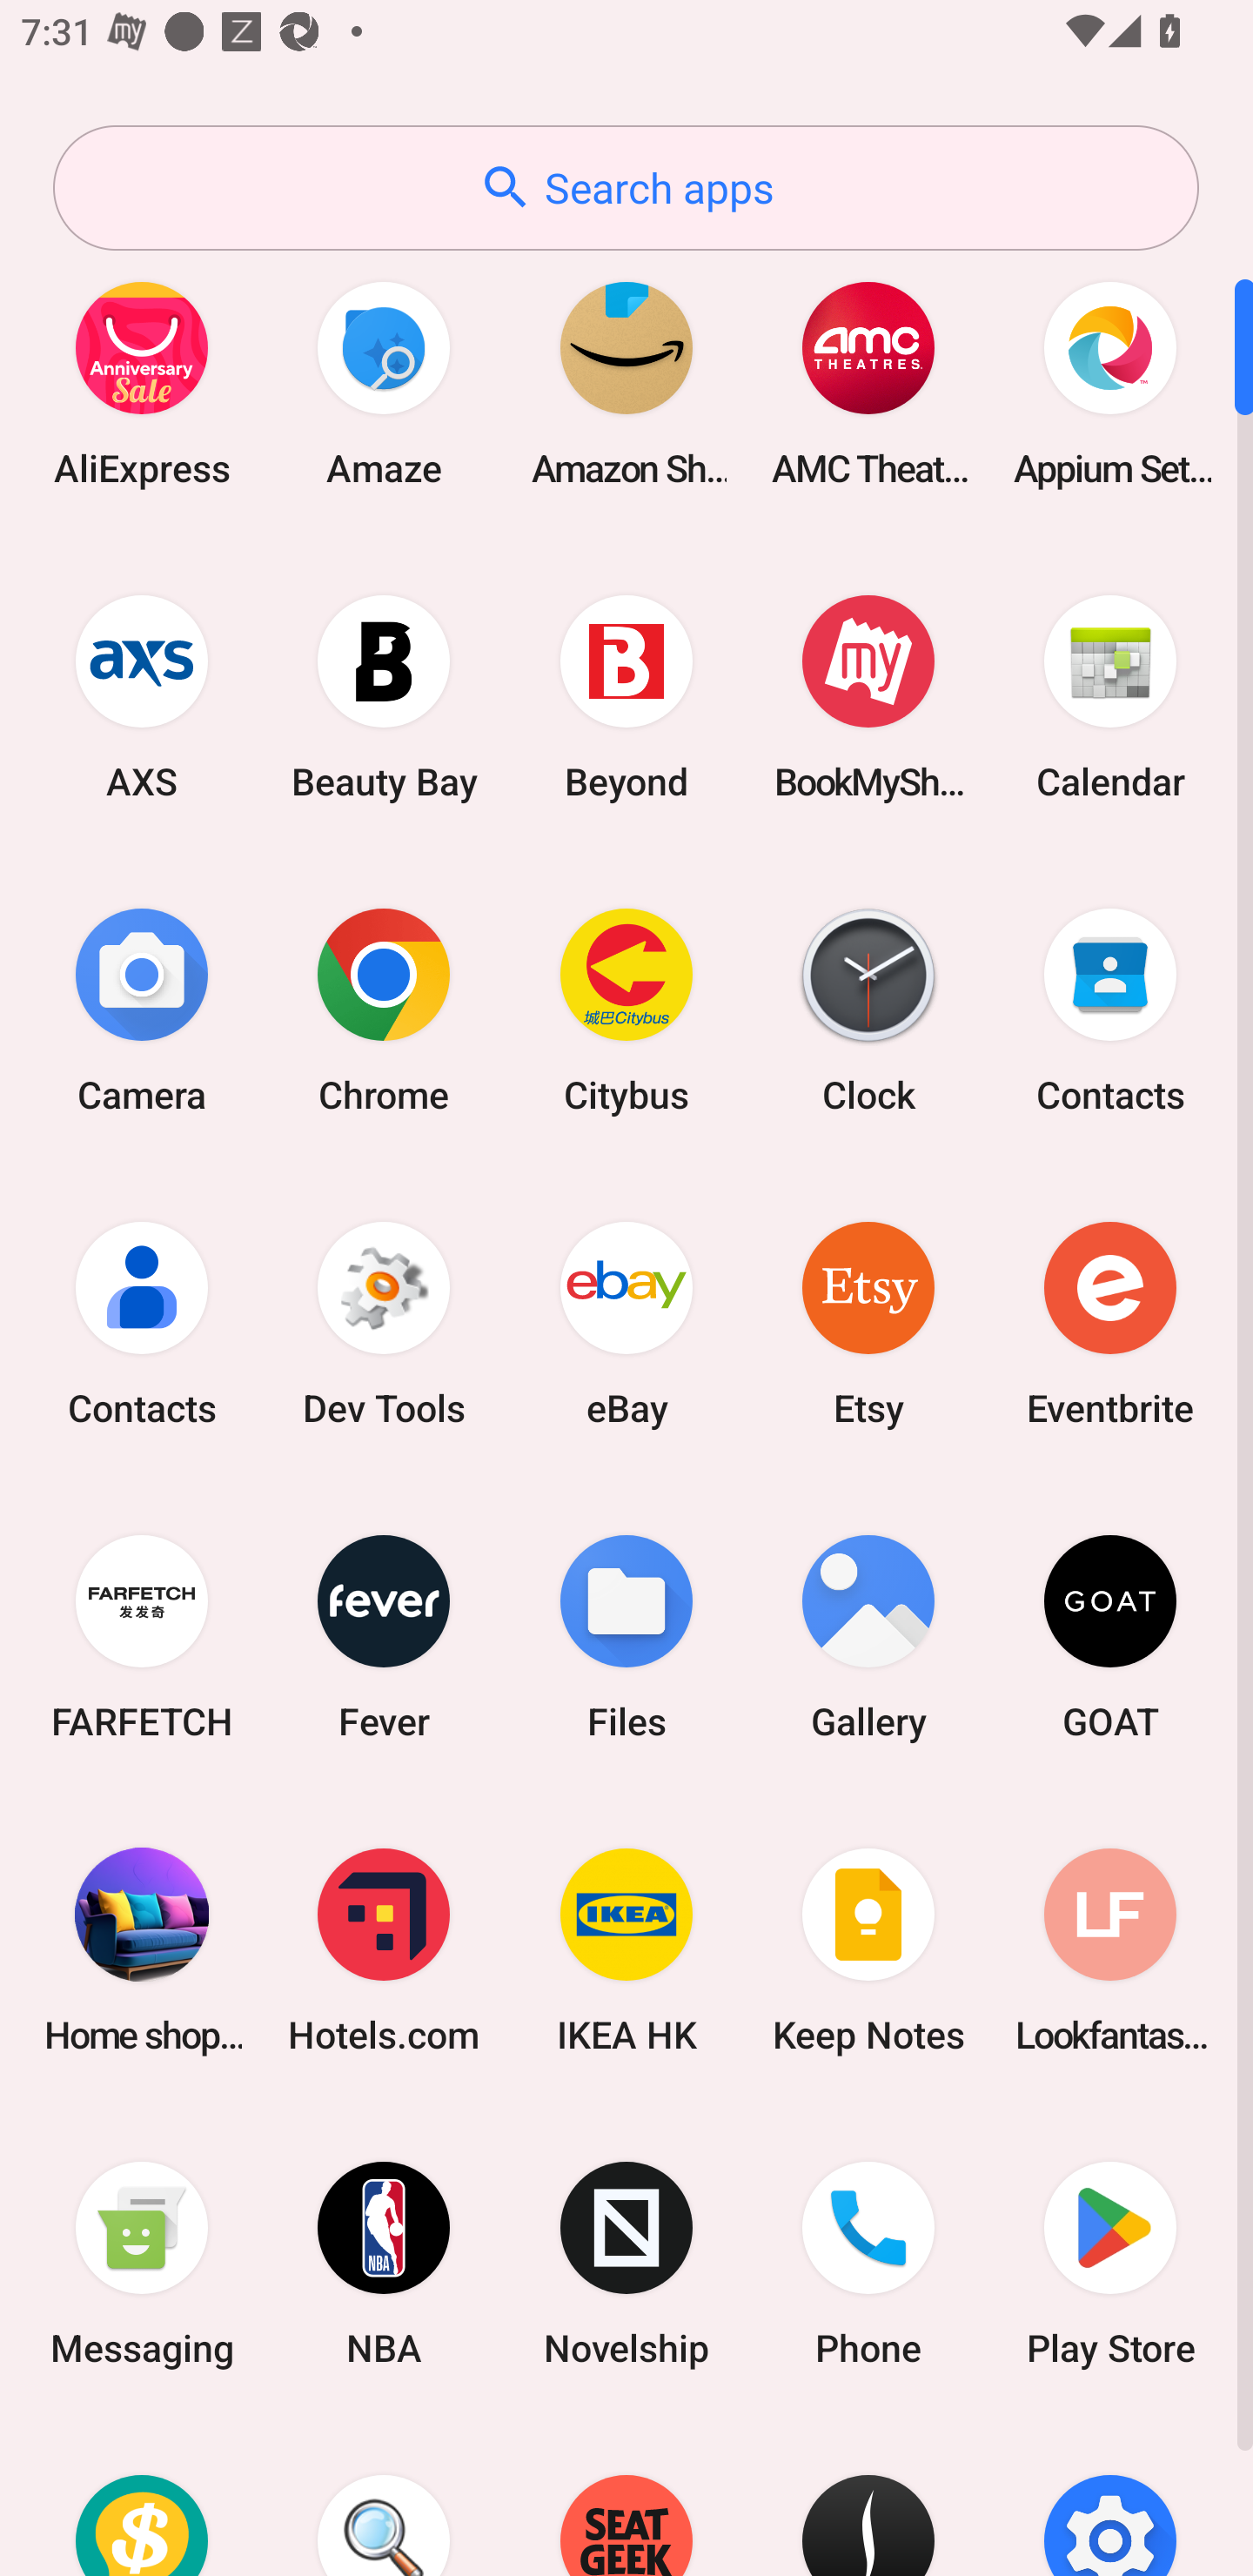 The image size is (1253, 2576). I want to click on AXS, so click(142, 696).